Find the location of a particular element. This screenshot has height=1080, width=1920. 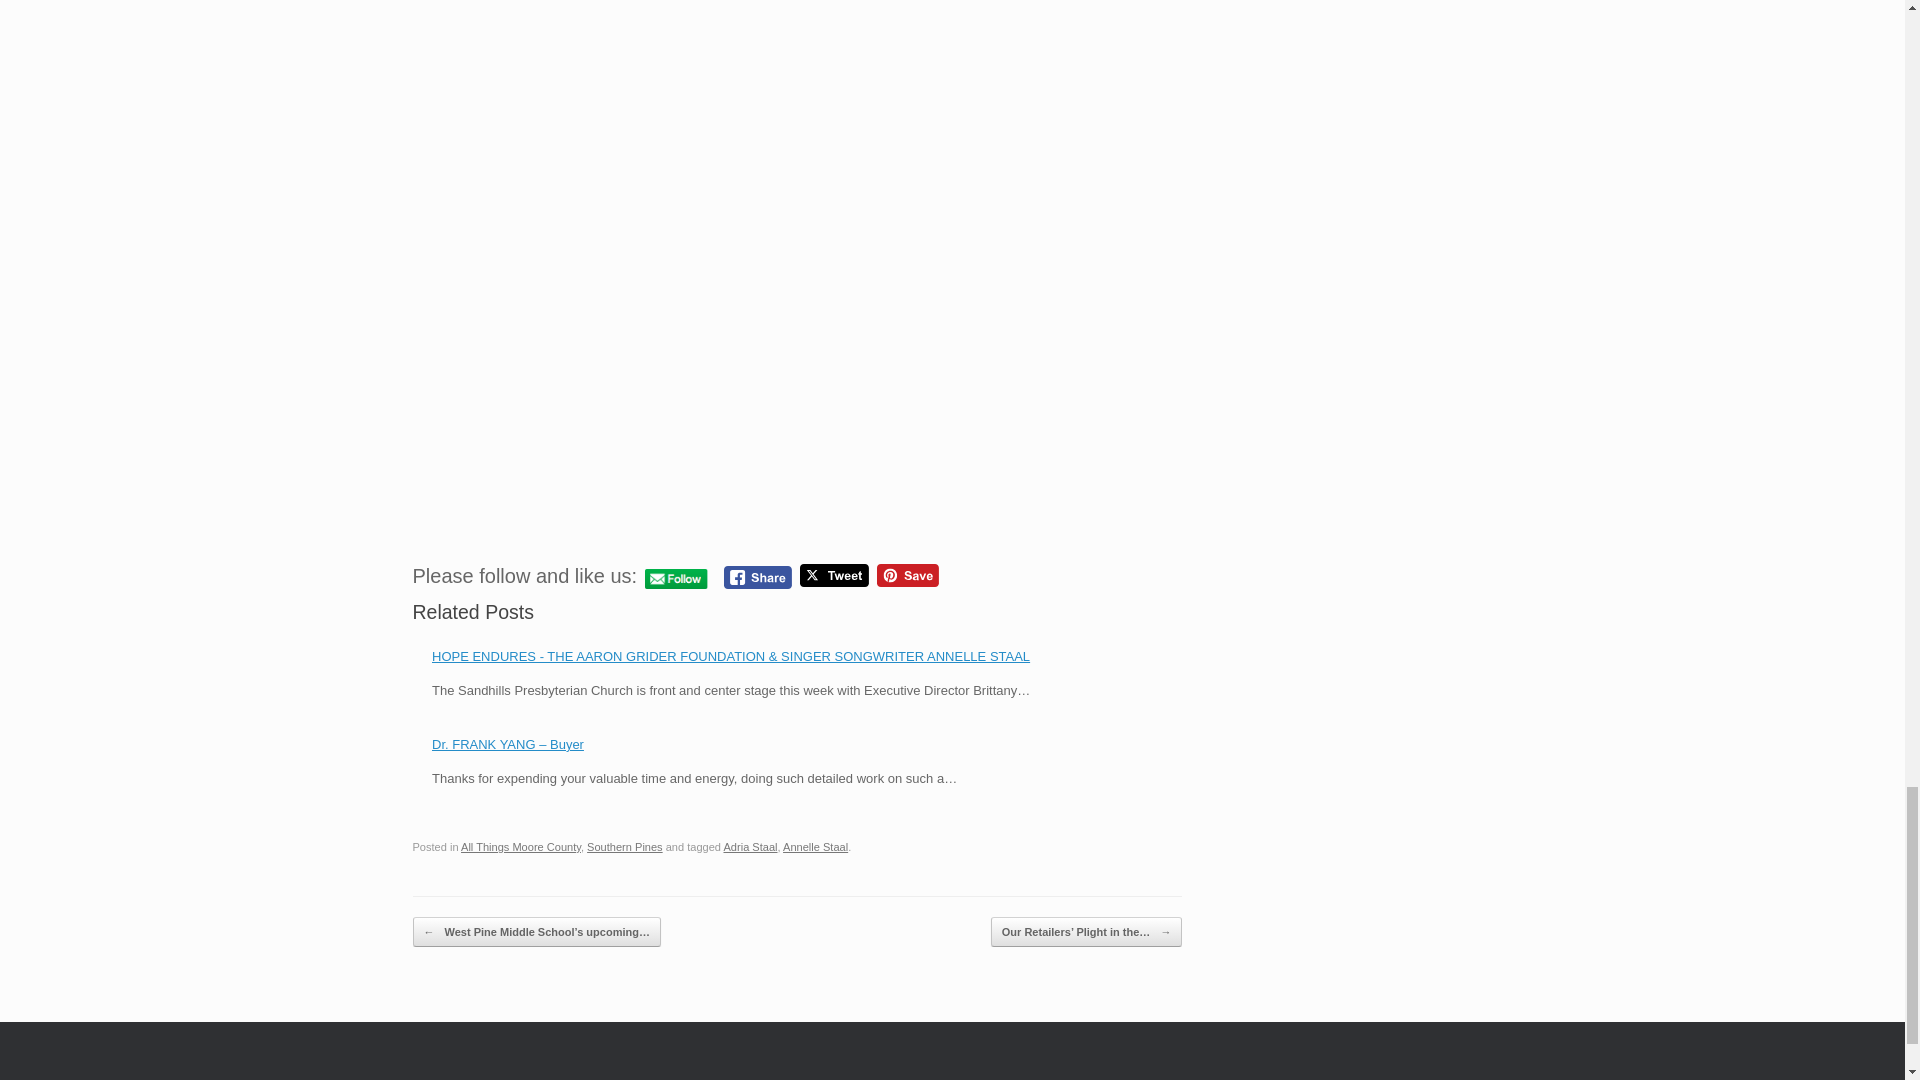

Facebook Share is located at coordinates (757, 576).